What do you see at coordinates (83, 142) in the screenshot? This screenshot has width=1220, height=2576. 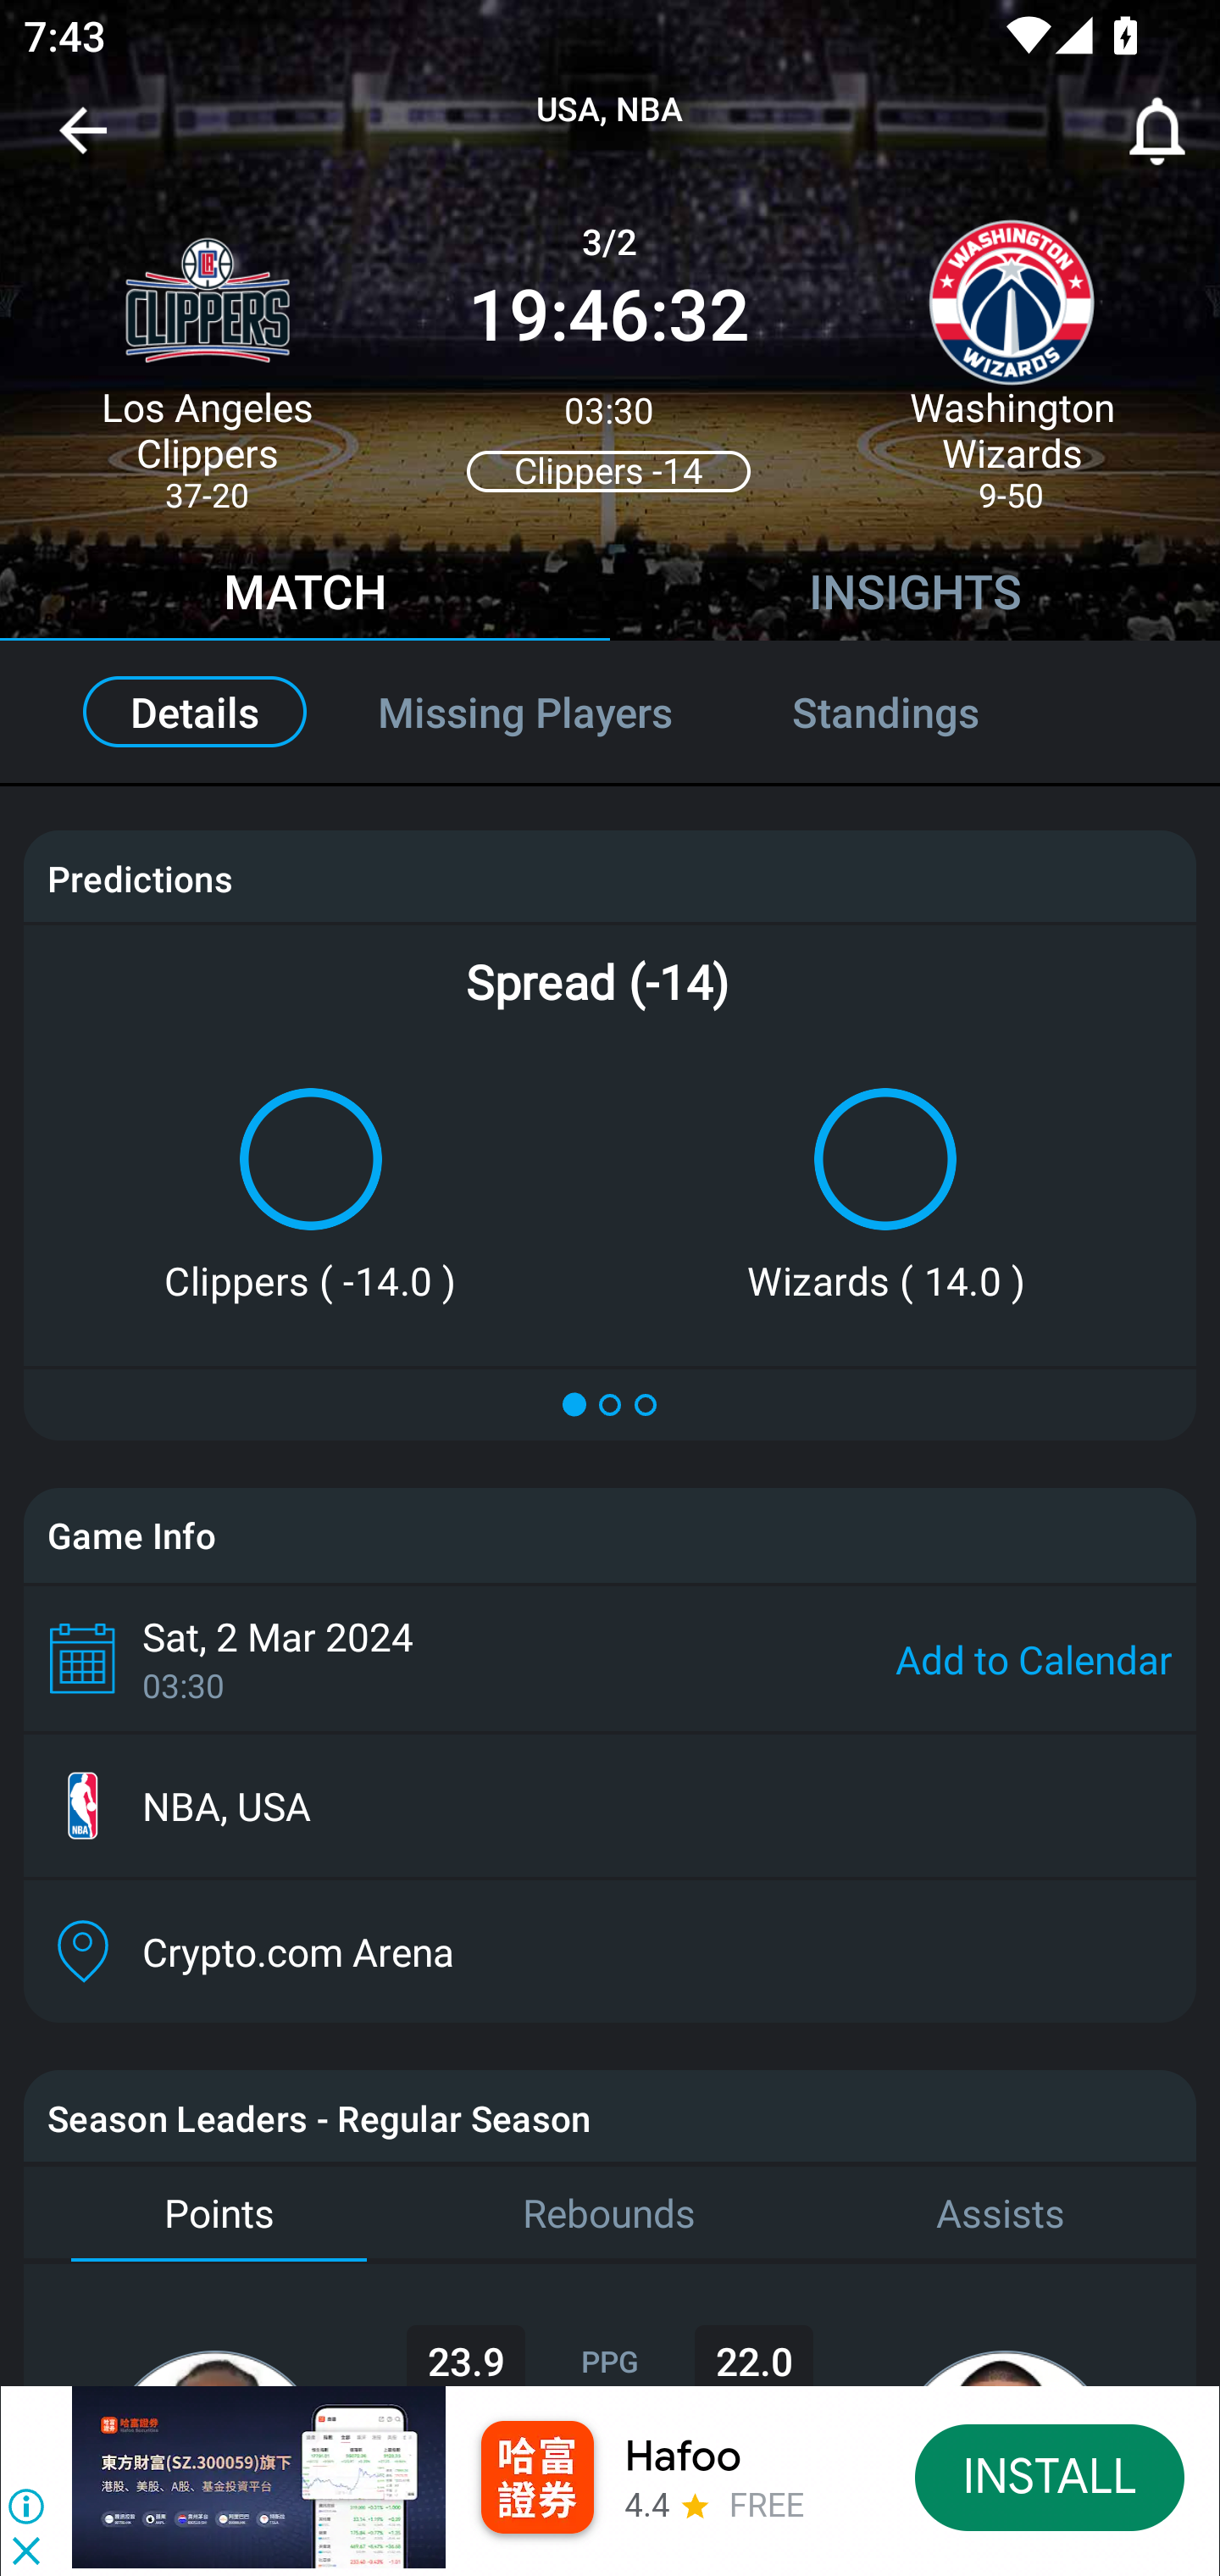 I see `Navigate up` at bounding box center [83, 142].